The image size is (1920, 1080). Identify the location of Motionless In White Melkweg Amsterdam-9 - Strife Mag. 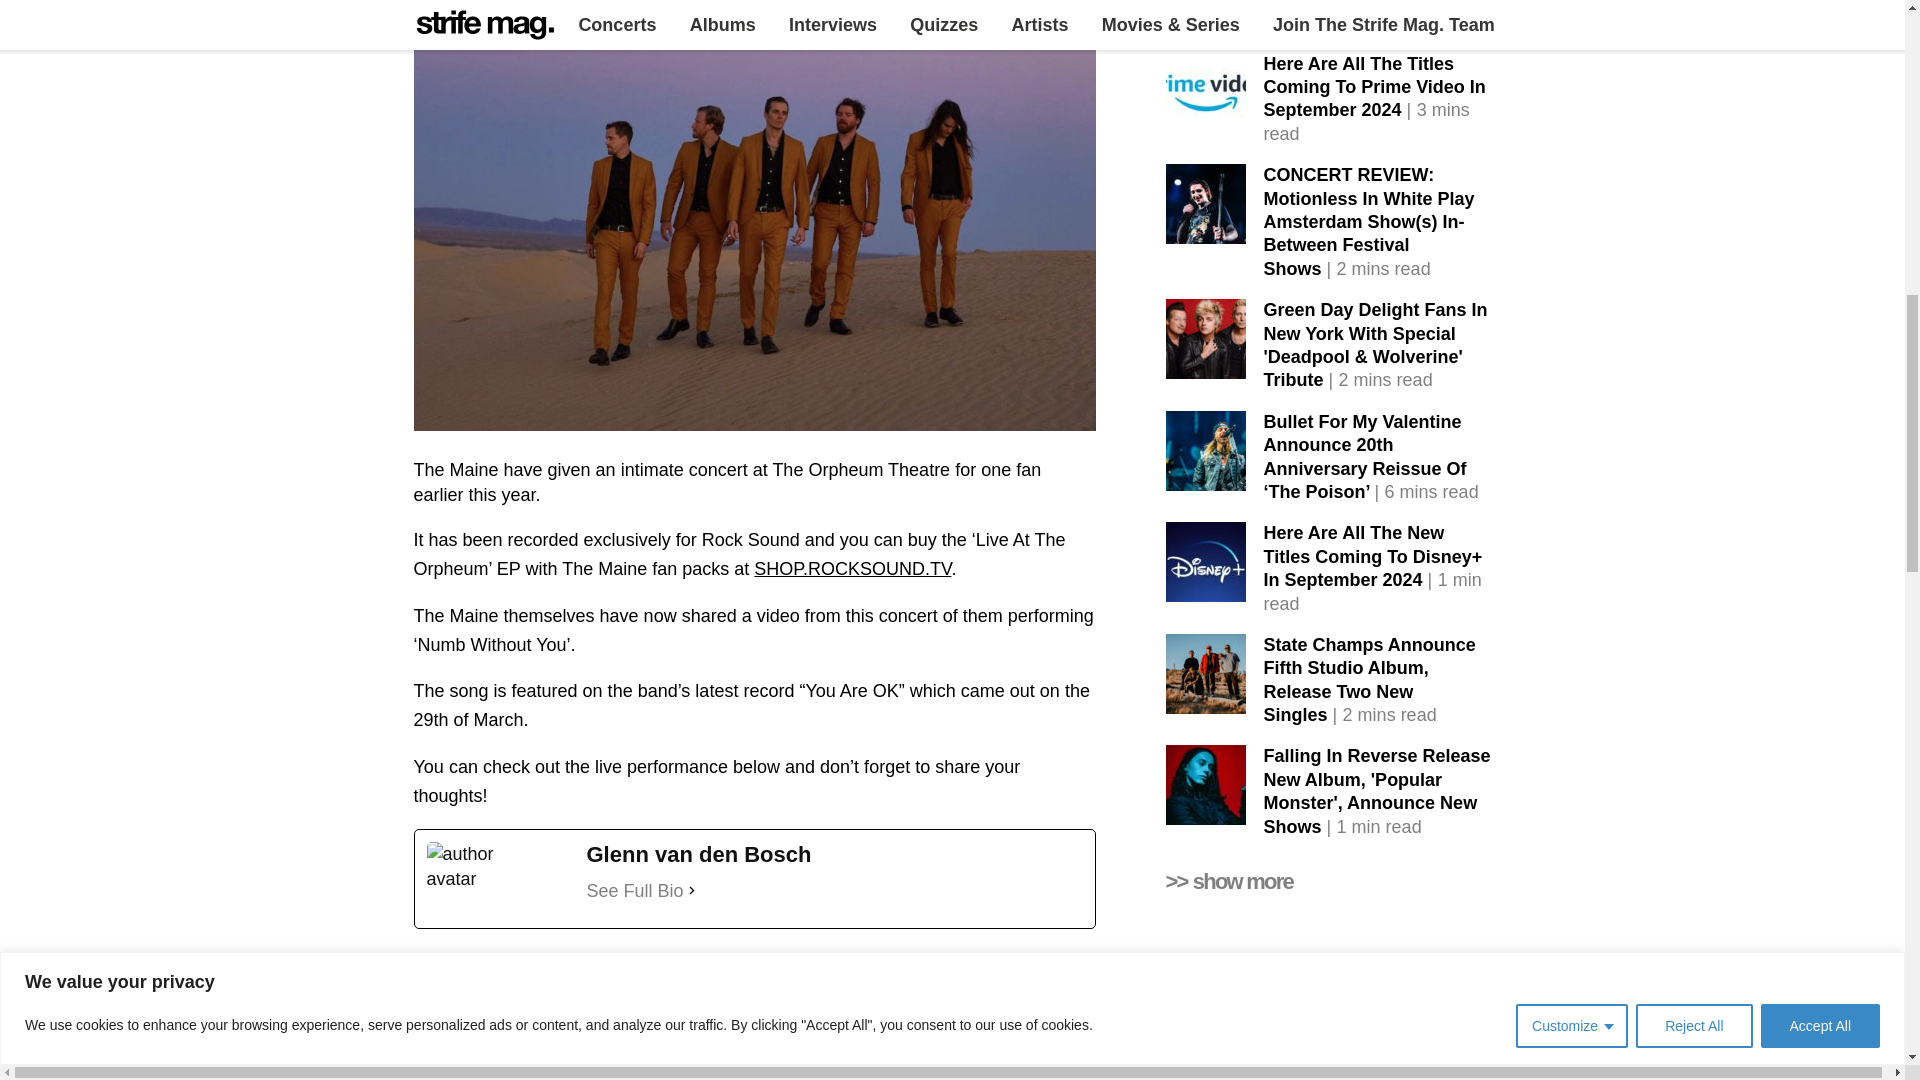
(1206, 204).